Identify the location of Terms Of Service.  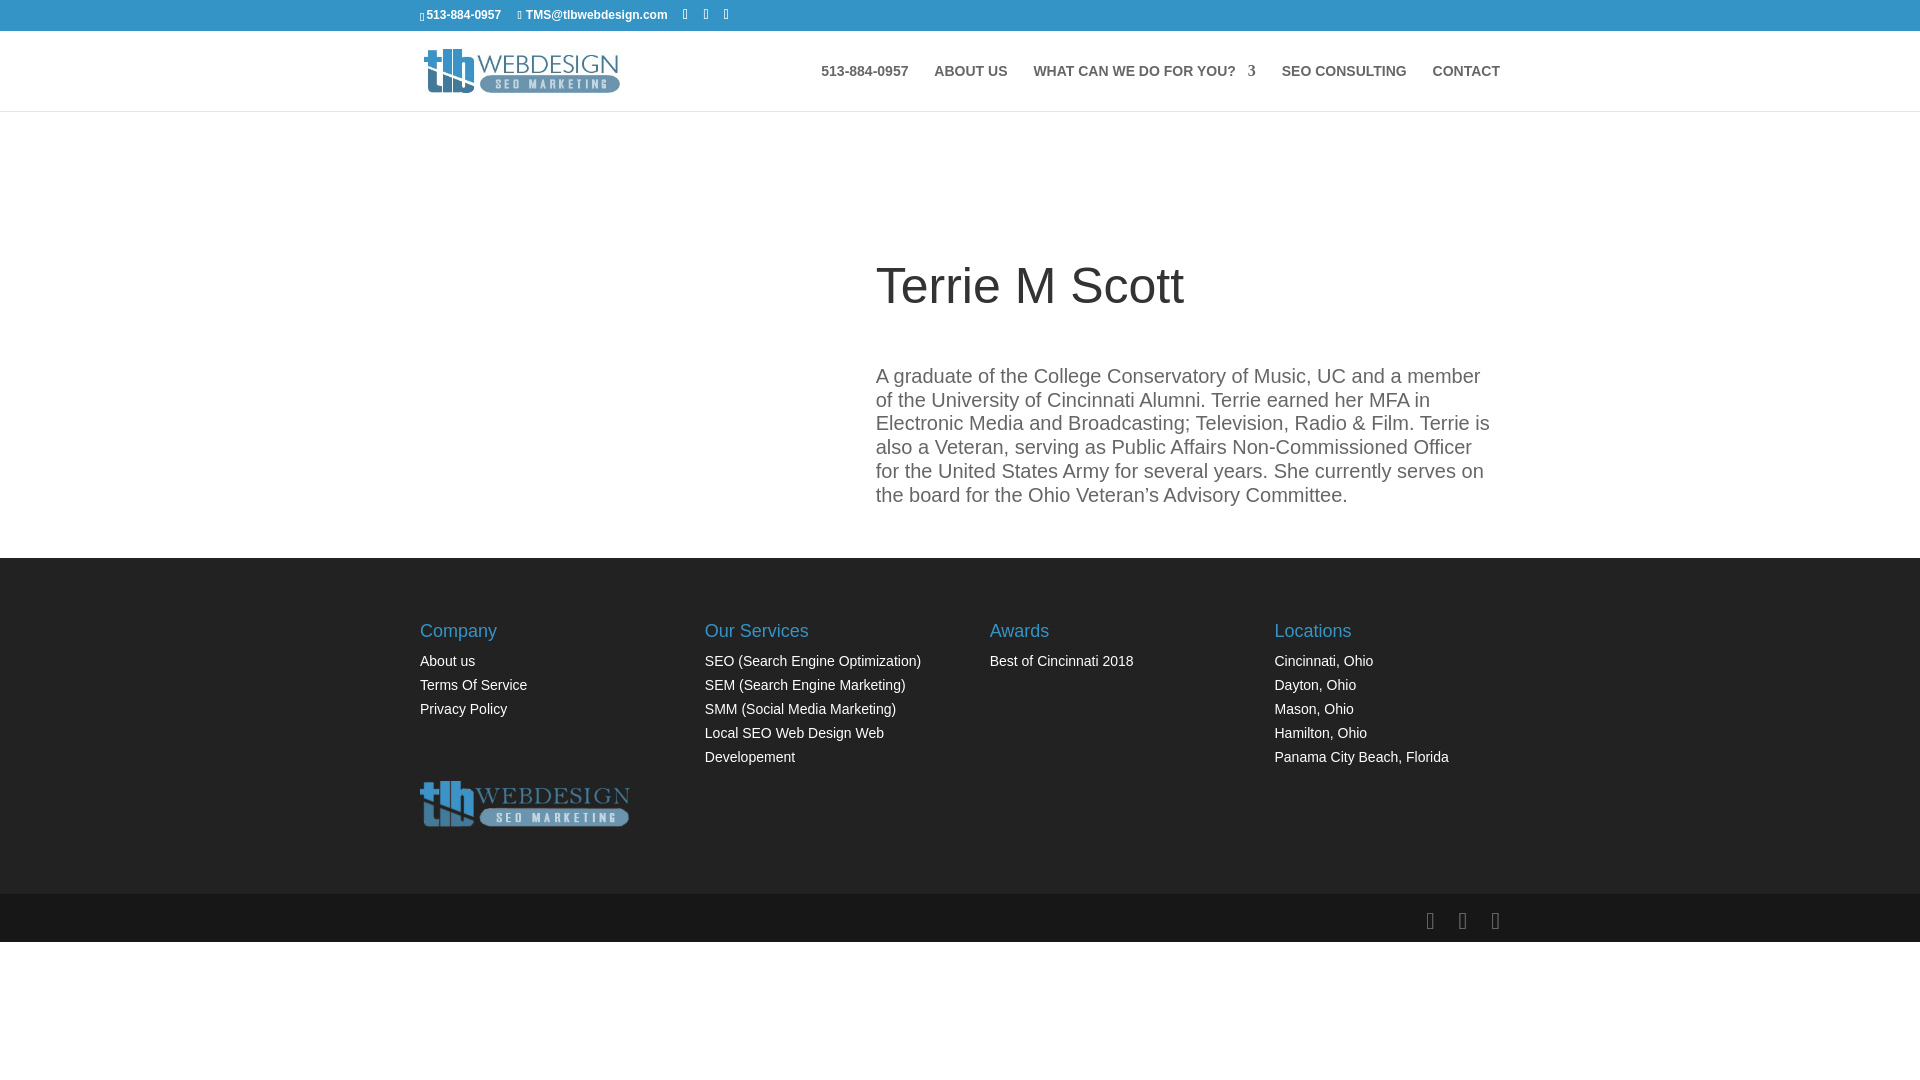
(473, 685).